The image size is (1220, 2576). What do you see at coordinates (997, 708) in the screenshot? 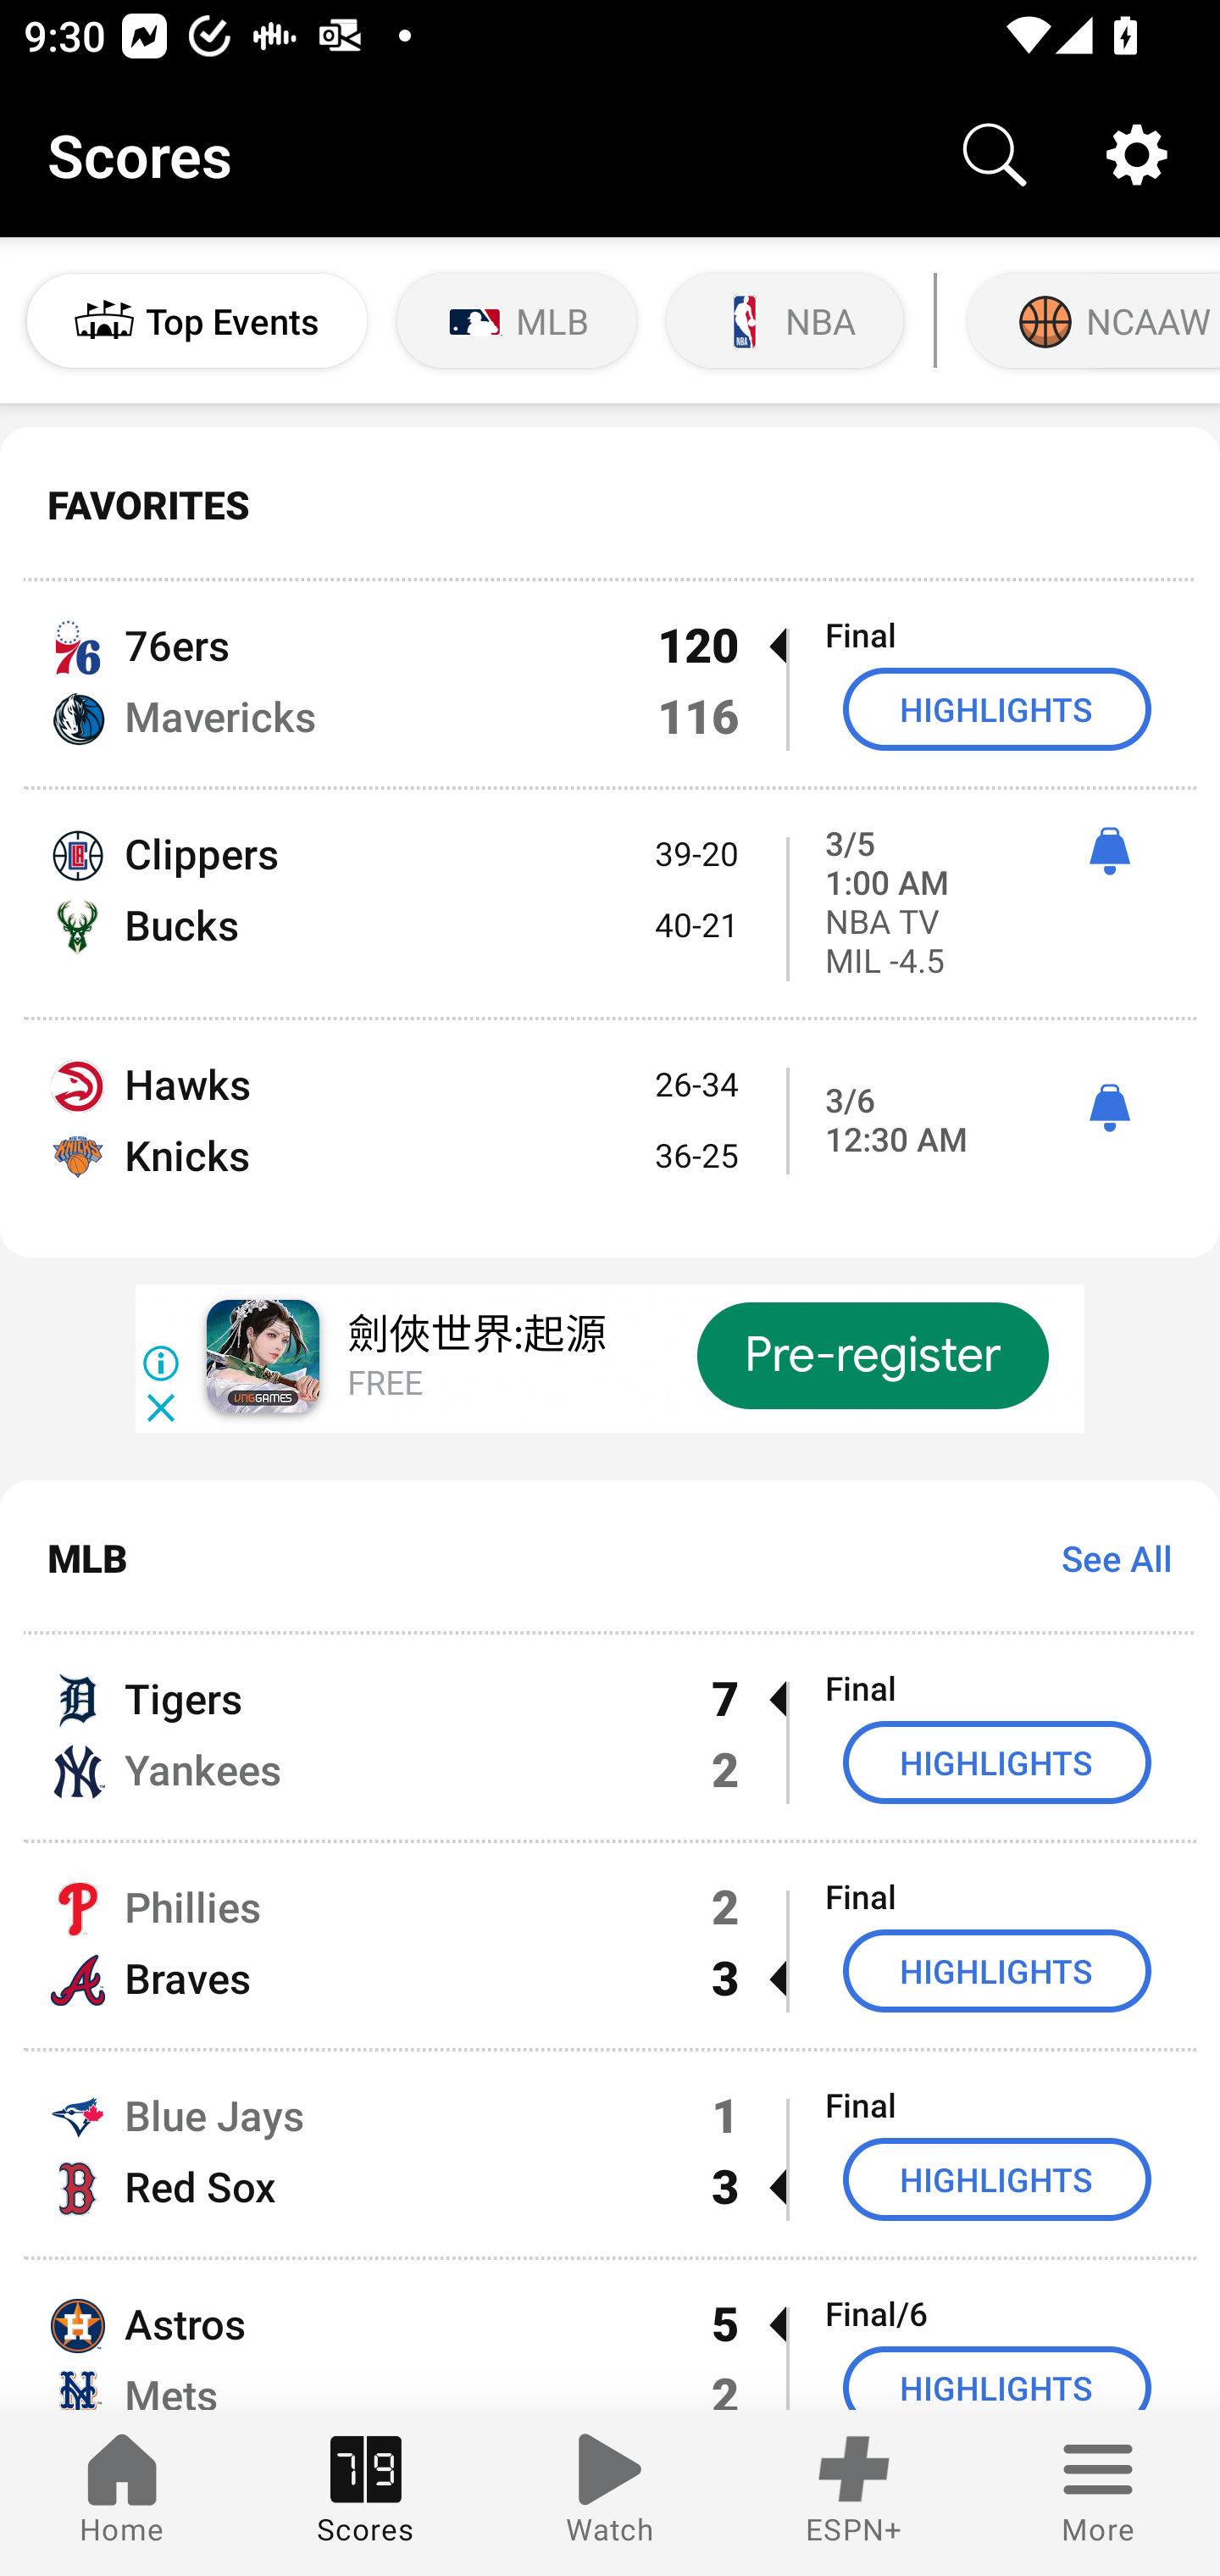
I see `HIGHLIGHTS` at bounding box center [997, 708].